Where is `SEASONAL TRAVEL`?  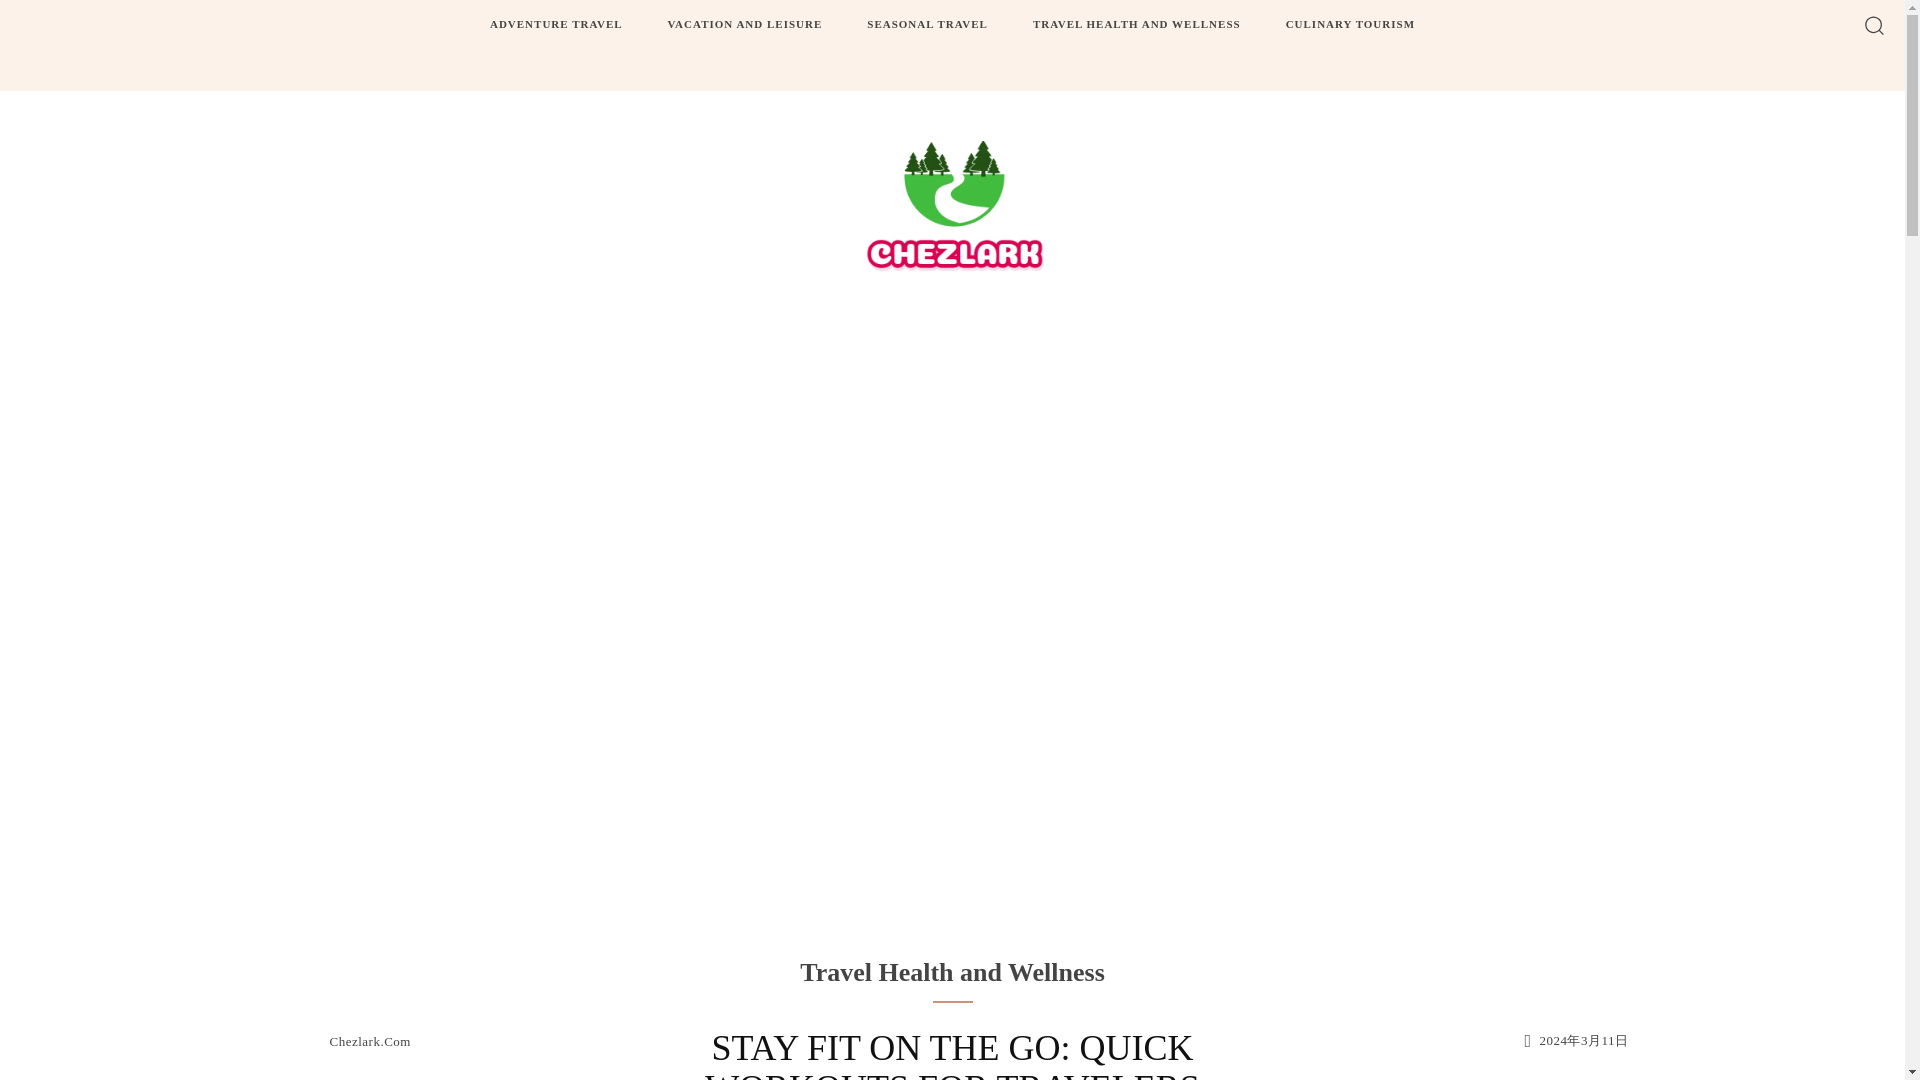 SEASONAL TRAVEL is located at coordinates (927, 24).